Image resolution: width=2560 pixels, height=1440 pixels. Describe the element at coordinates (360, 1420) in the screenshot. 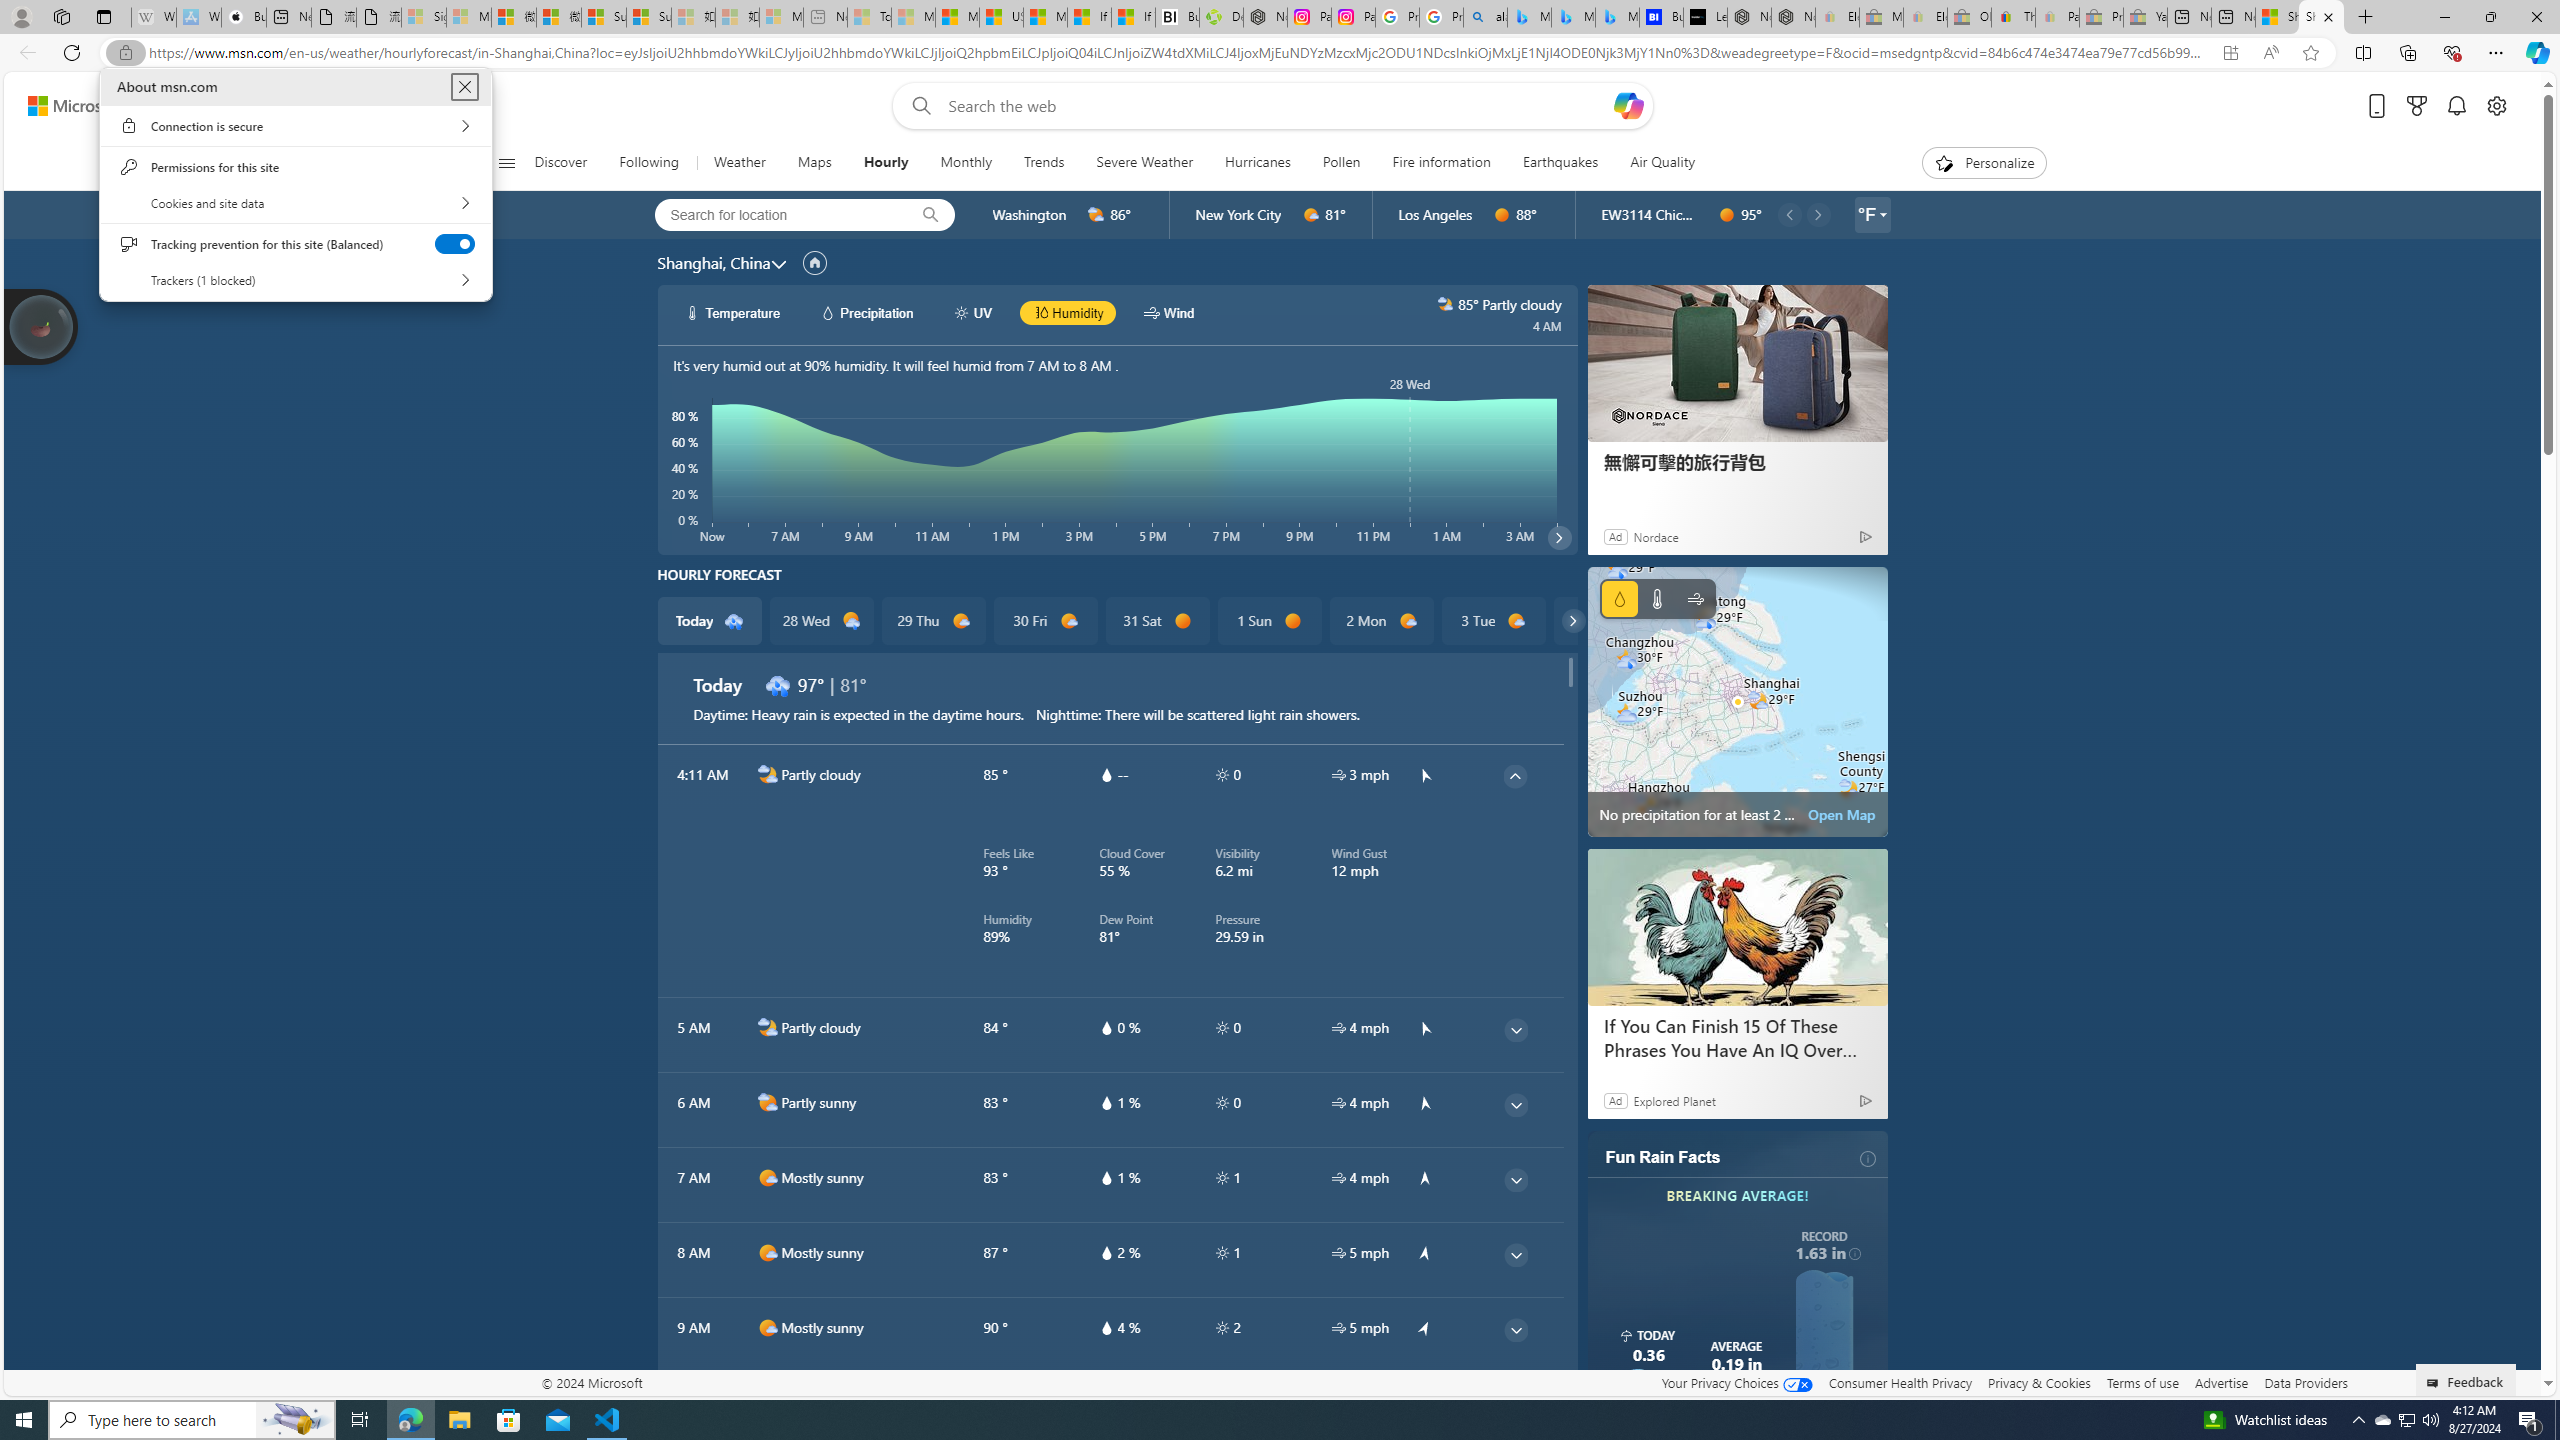

I see `Task View` at that location.